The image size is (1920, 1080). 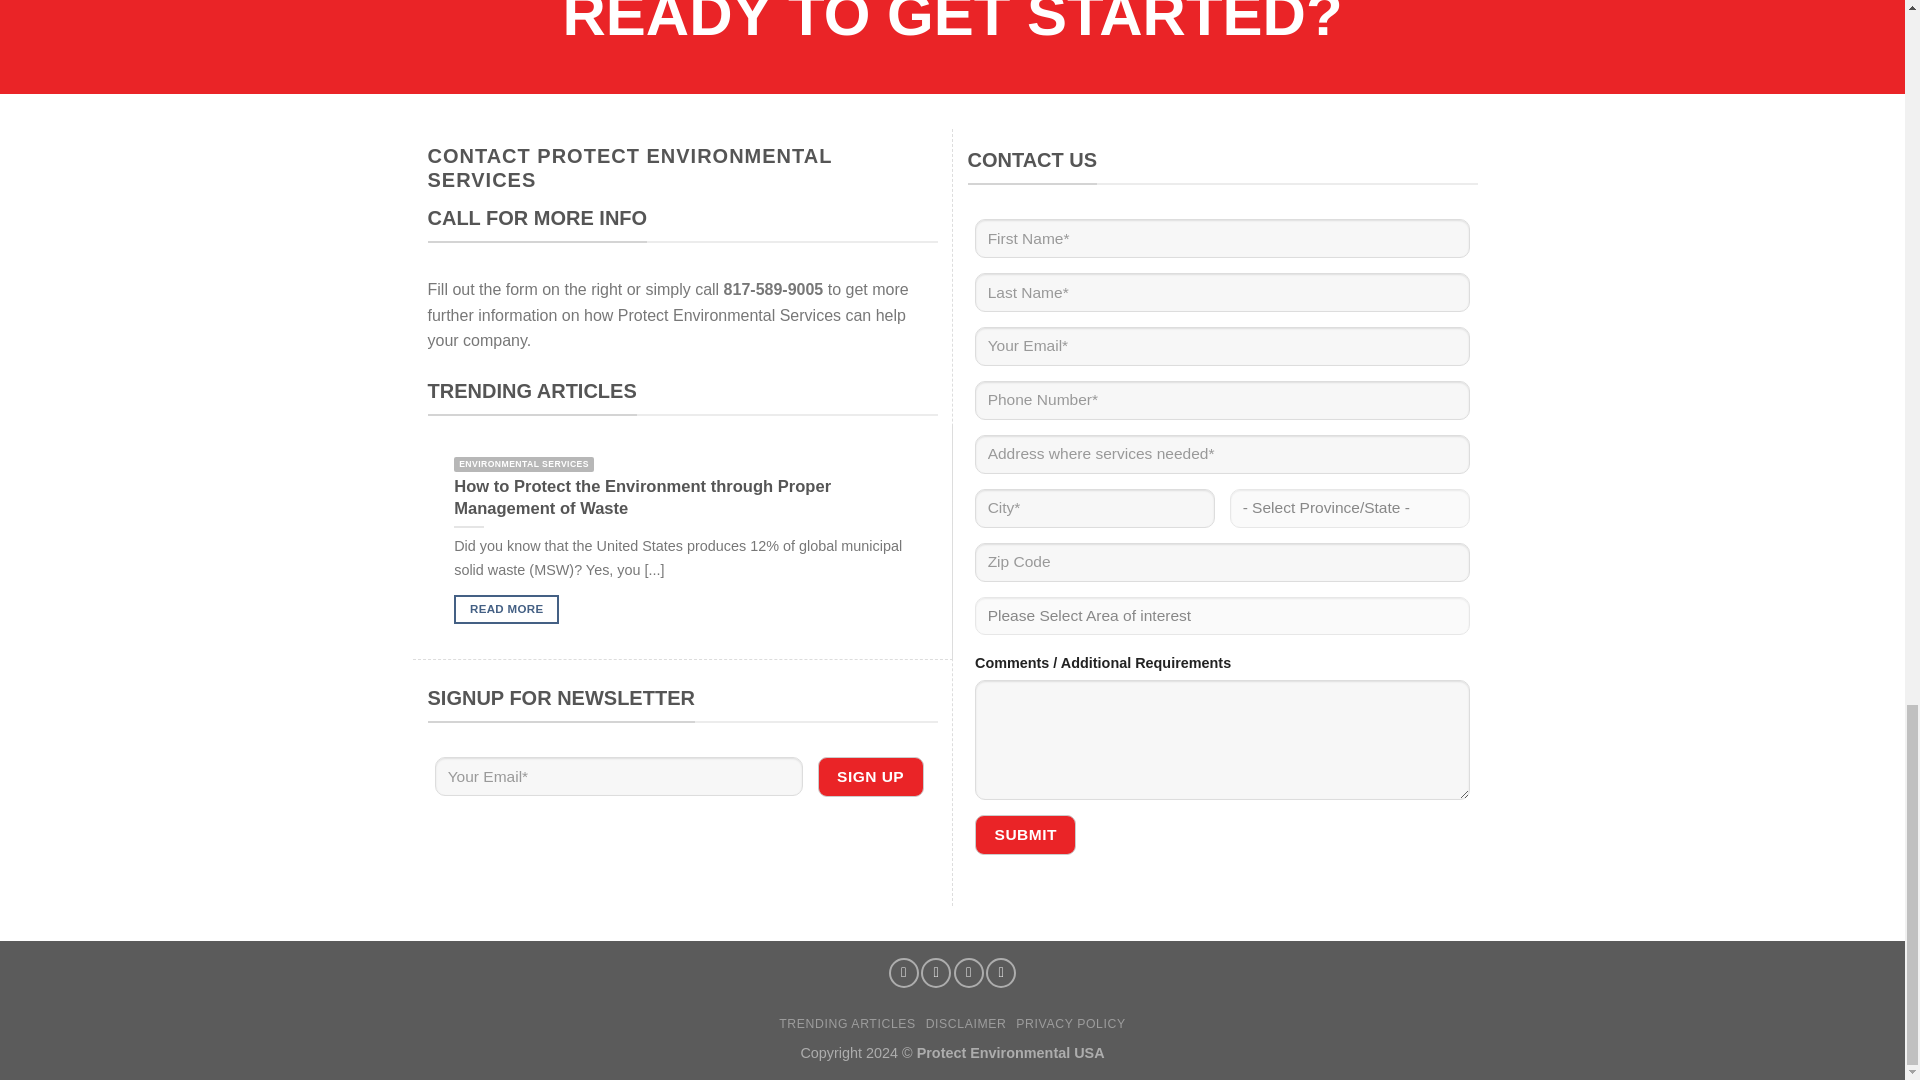 I want to click on Send us an email, so click(x=936, y=972).